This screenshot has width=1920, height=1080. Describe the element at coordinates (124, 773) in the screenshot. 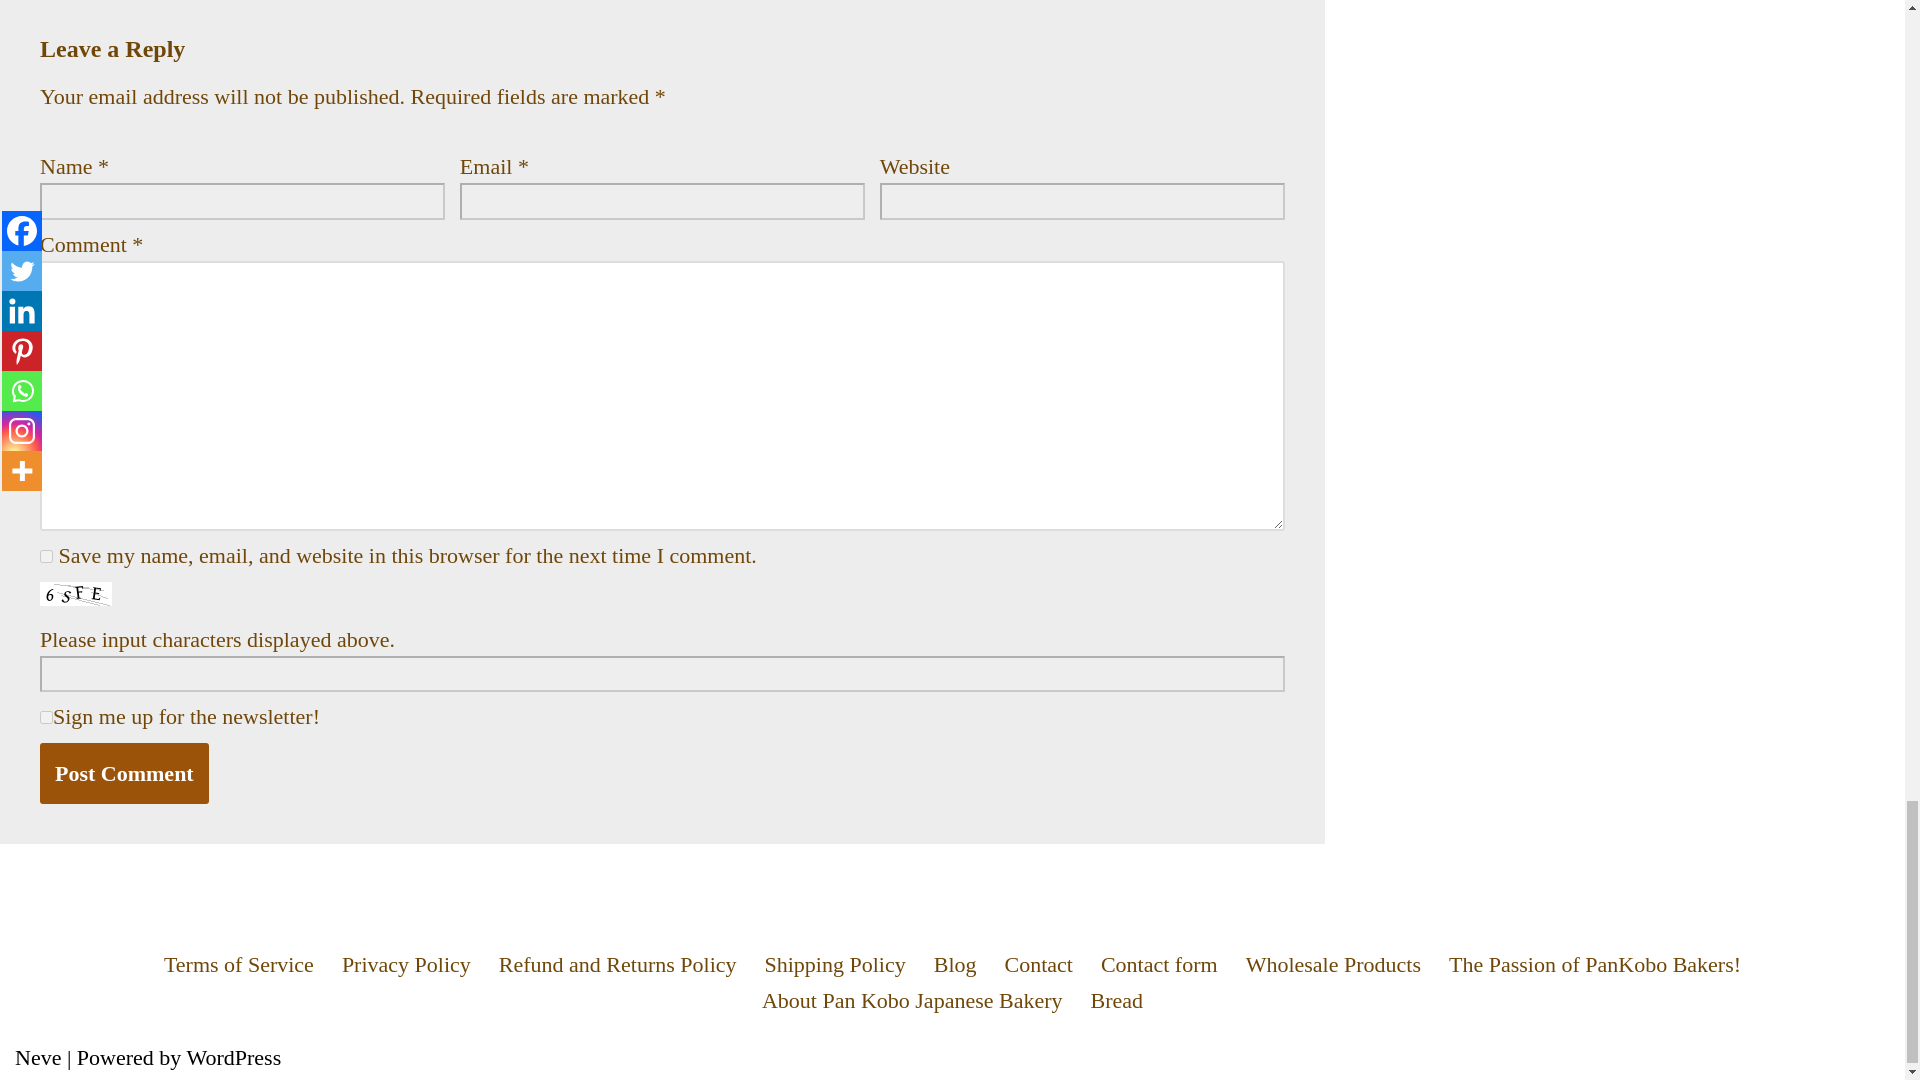

I see `Post Comment` at that location.